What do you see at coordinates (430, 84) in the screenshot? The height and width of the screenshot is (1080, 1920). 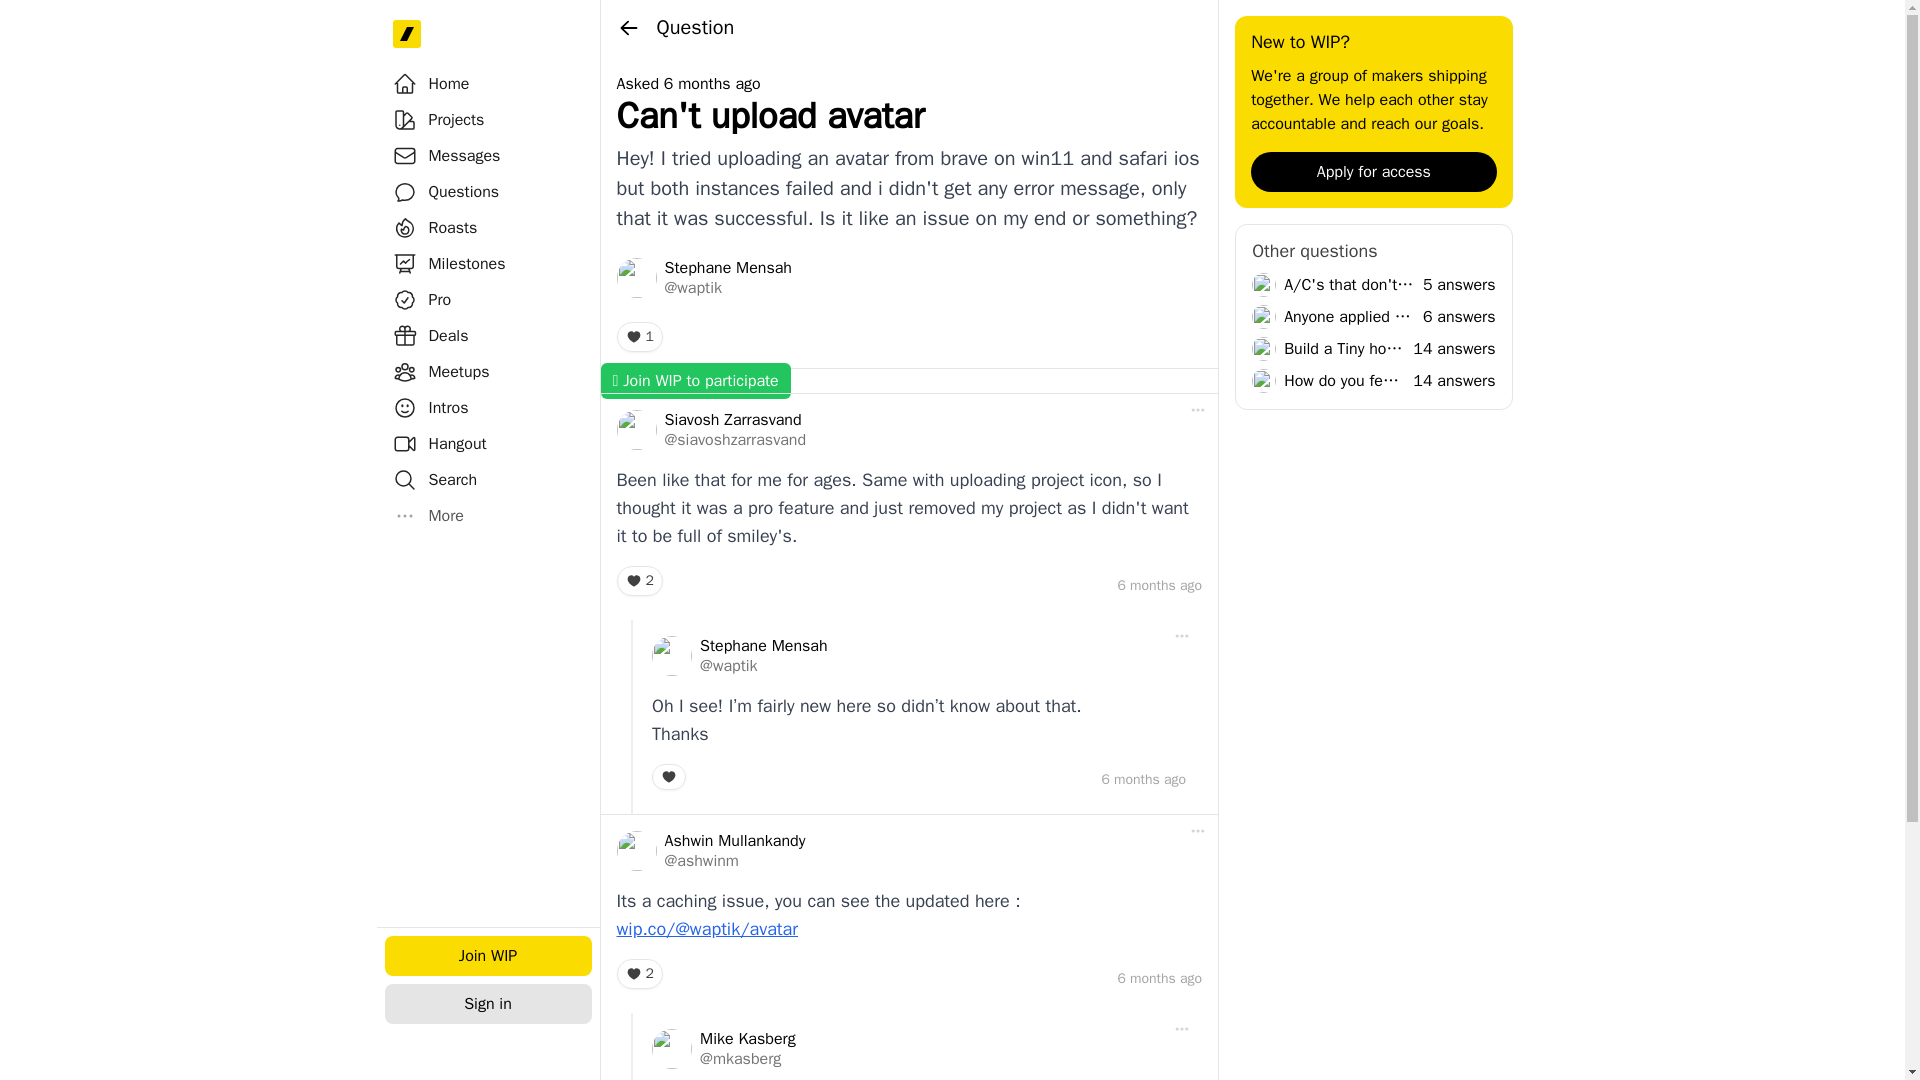 I see `Home` at bounding box center [430, 84].